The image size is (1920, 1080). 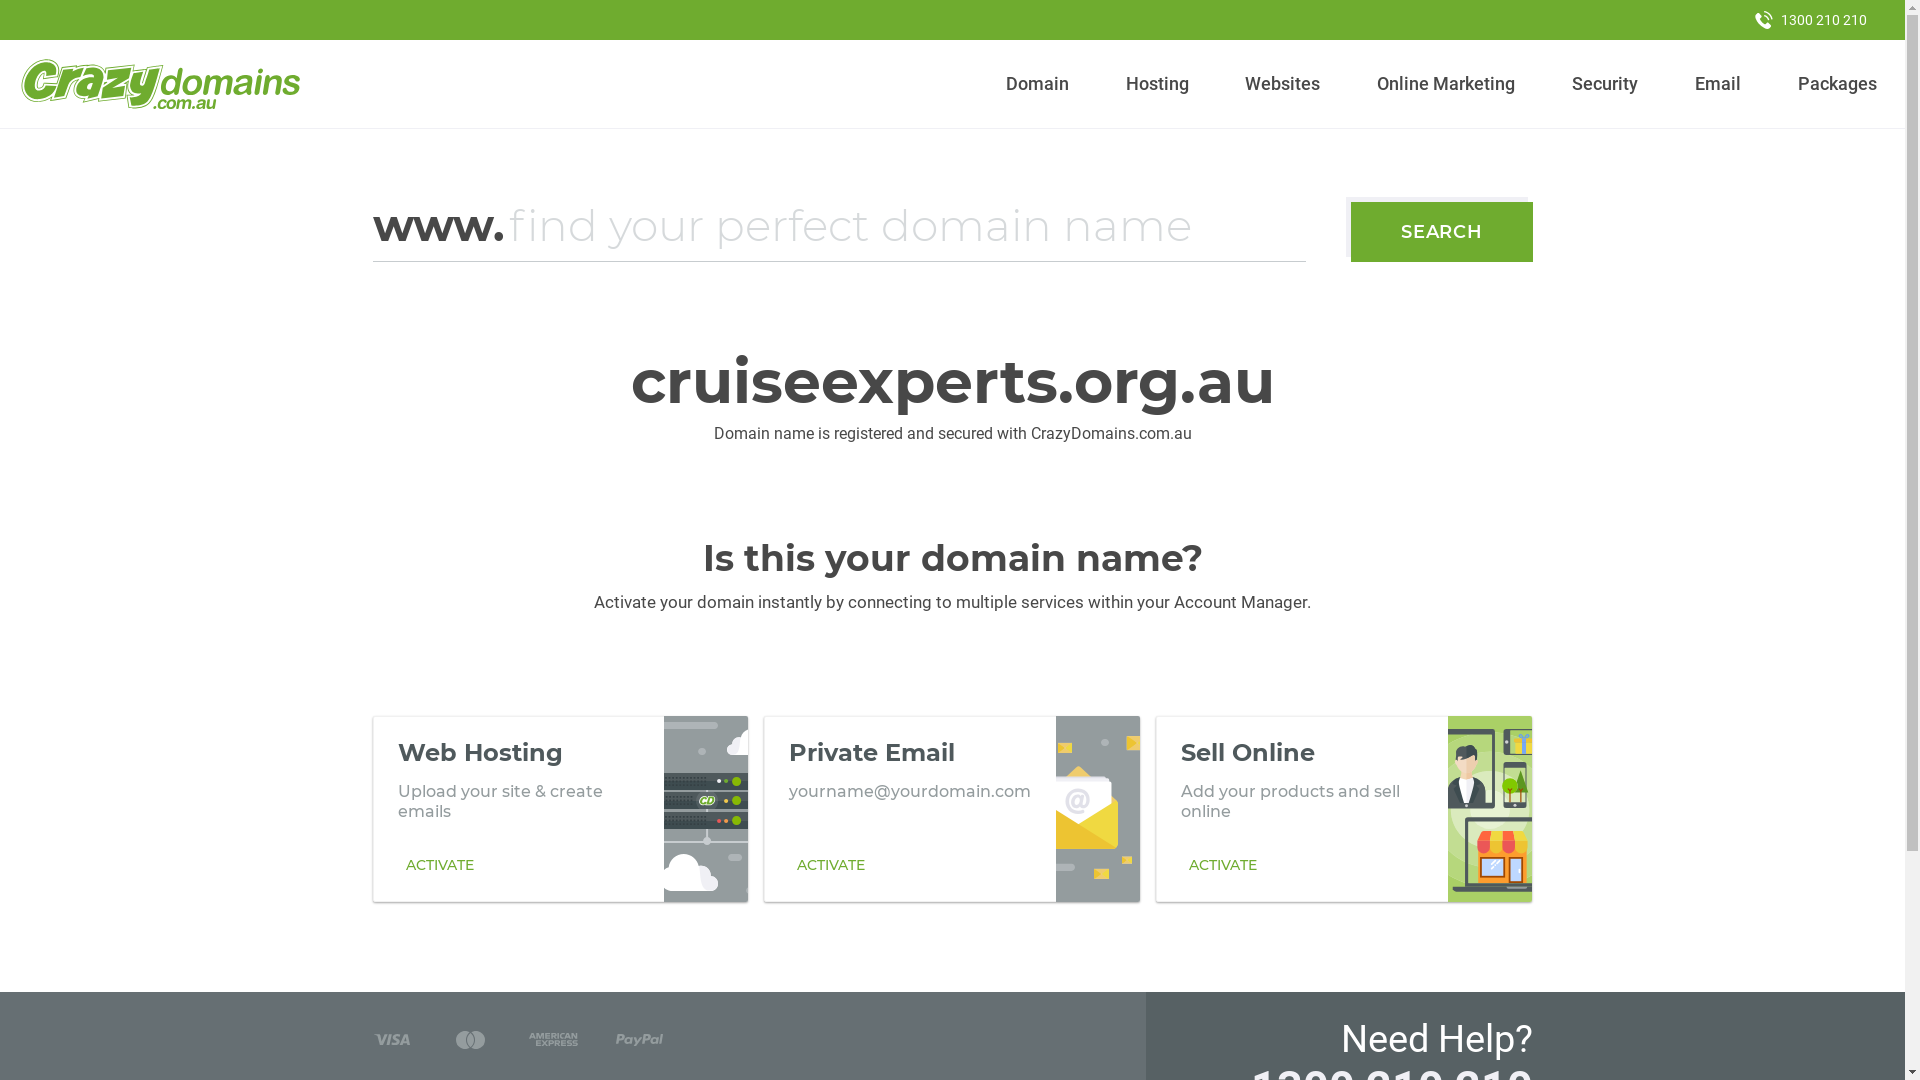 What do you see at coordinates (1344, 809) in the screenshot?
I see `Sell Online
Add your products and sell online
ACTIVATE` at bounding box center [1344, 809].